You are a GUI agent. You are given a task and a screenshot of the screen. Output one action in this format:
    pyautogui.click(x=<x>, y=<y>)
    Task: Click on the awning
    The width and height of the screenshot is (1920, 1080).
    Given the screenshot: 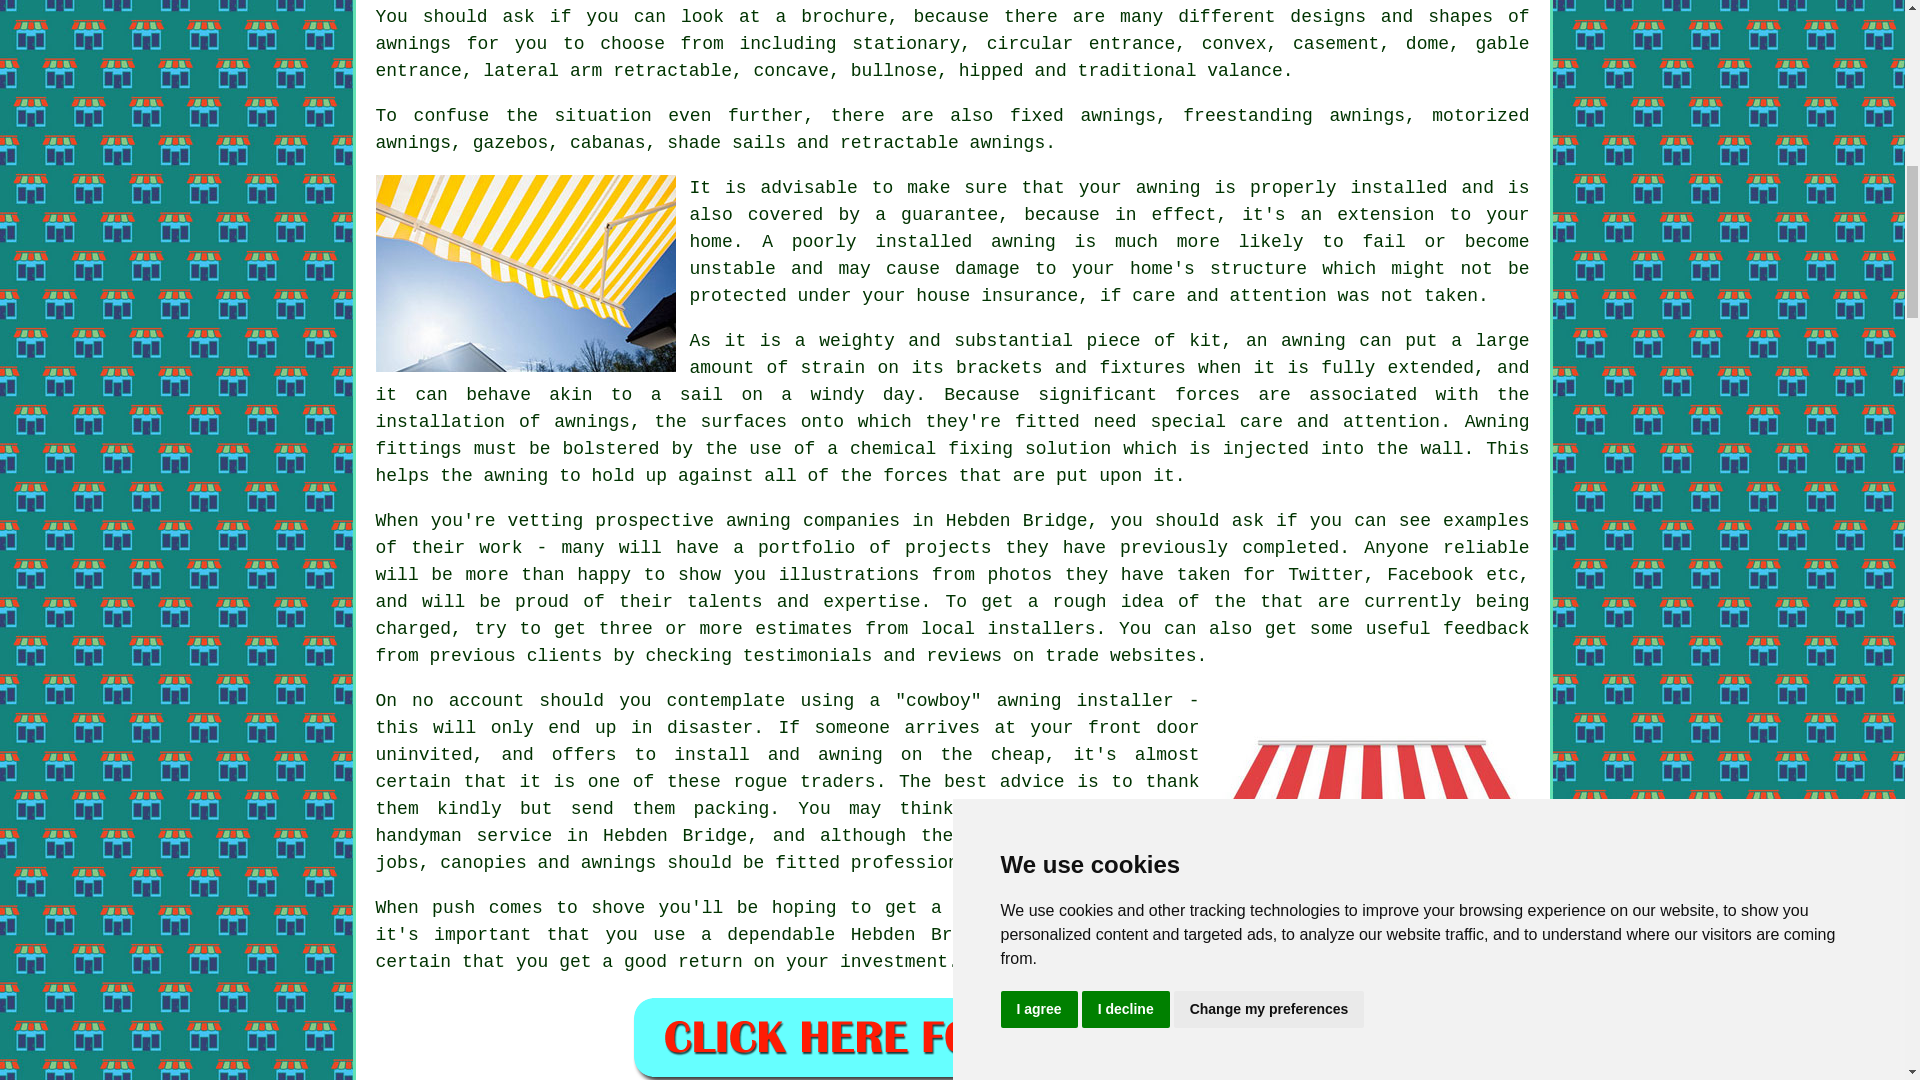 What is the action you would take?
    pyautogui.click(x=1451, y=908)
    